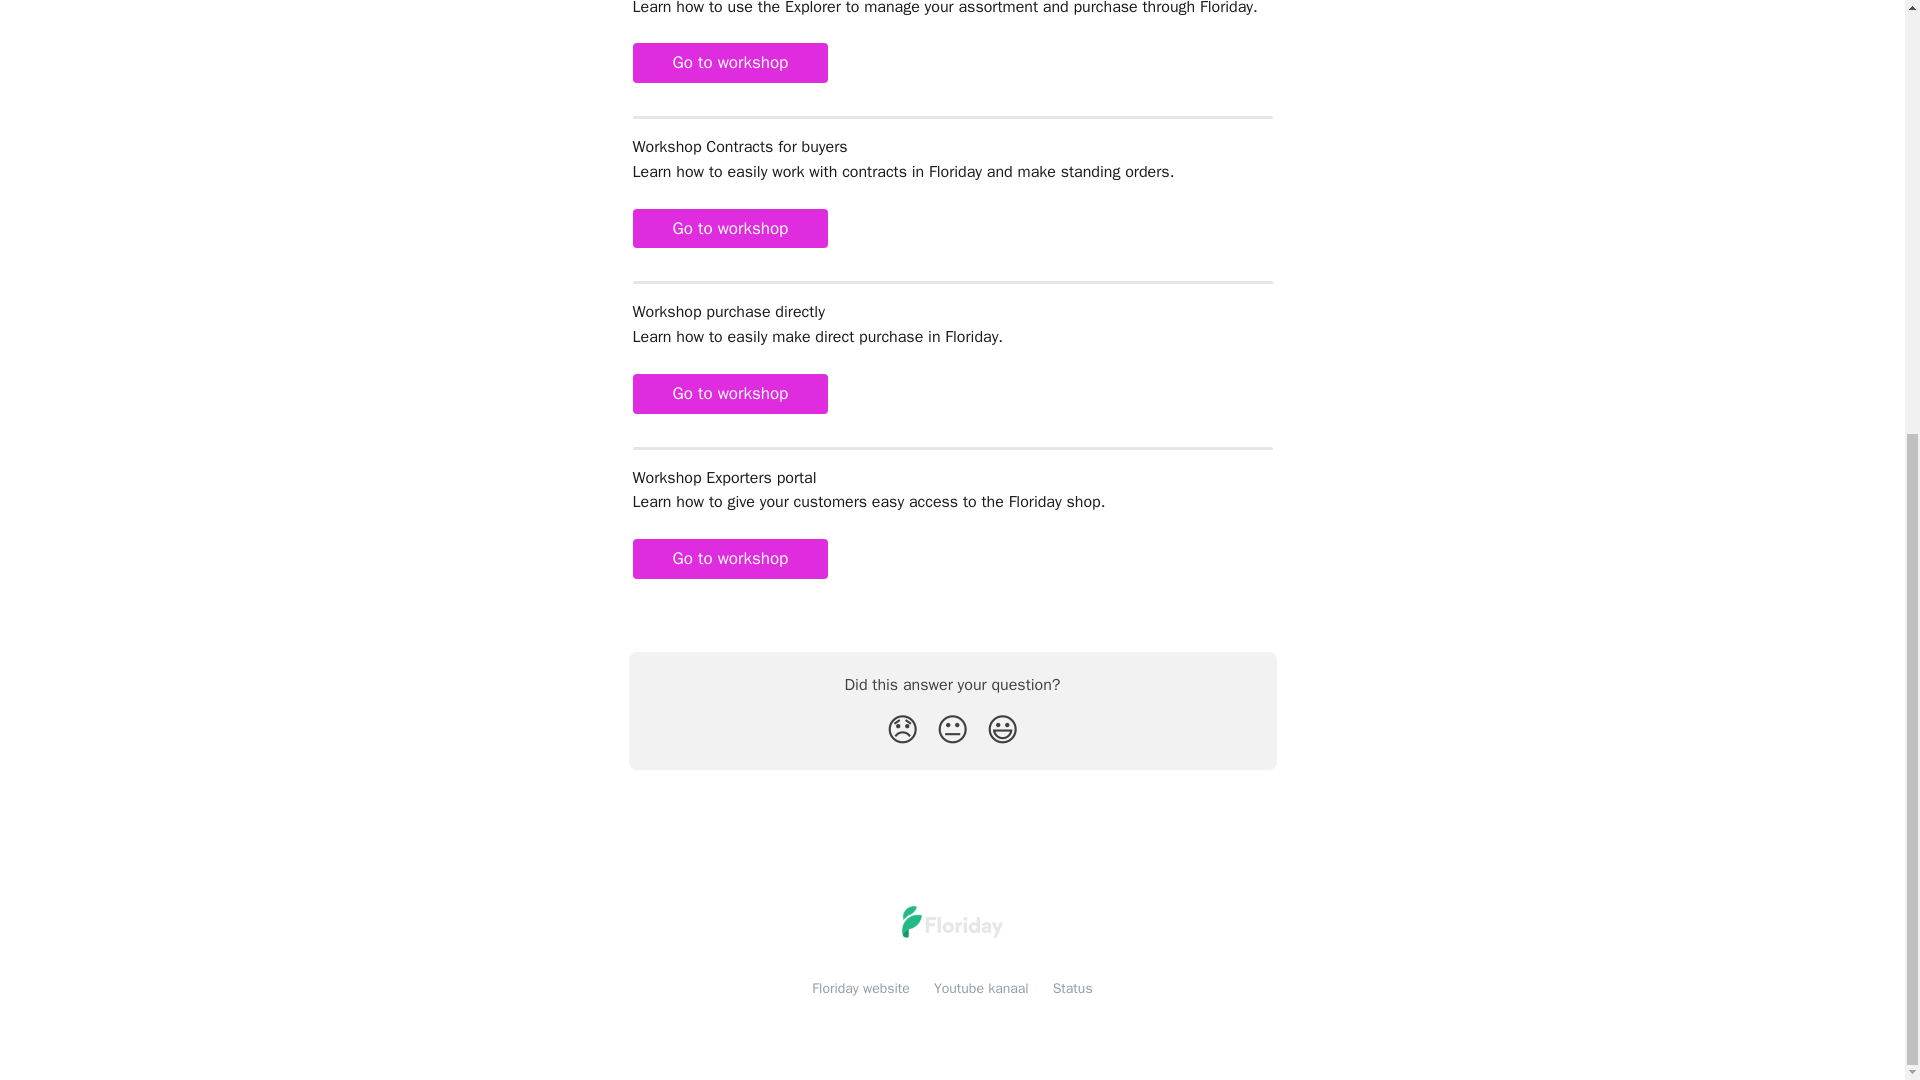  What do you see at coordinates (729, 229) in the screenshot?
I see `Go to workshop` at bounding box center [729, 229].